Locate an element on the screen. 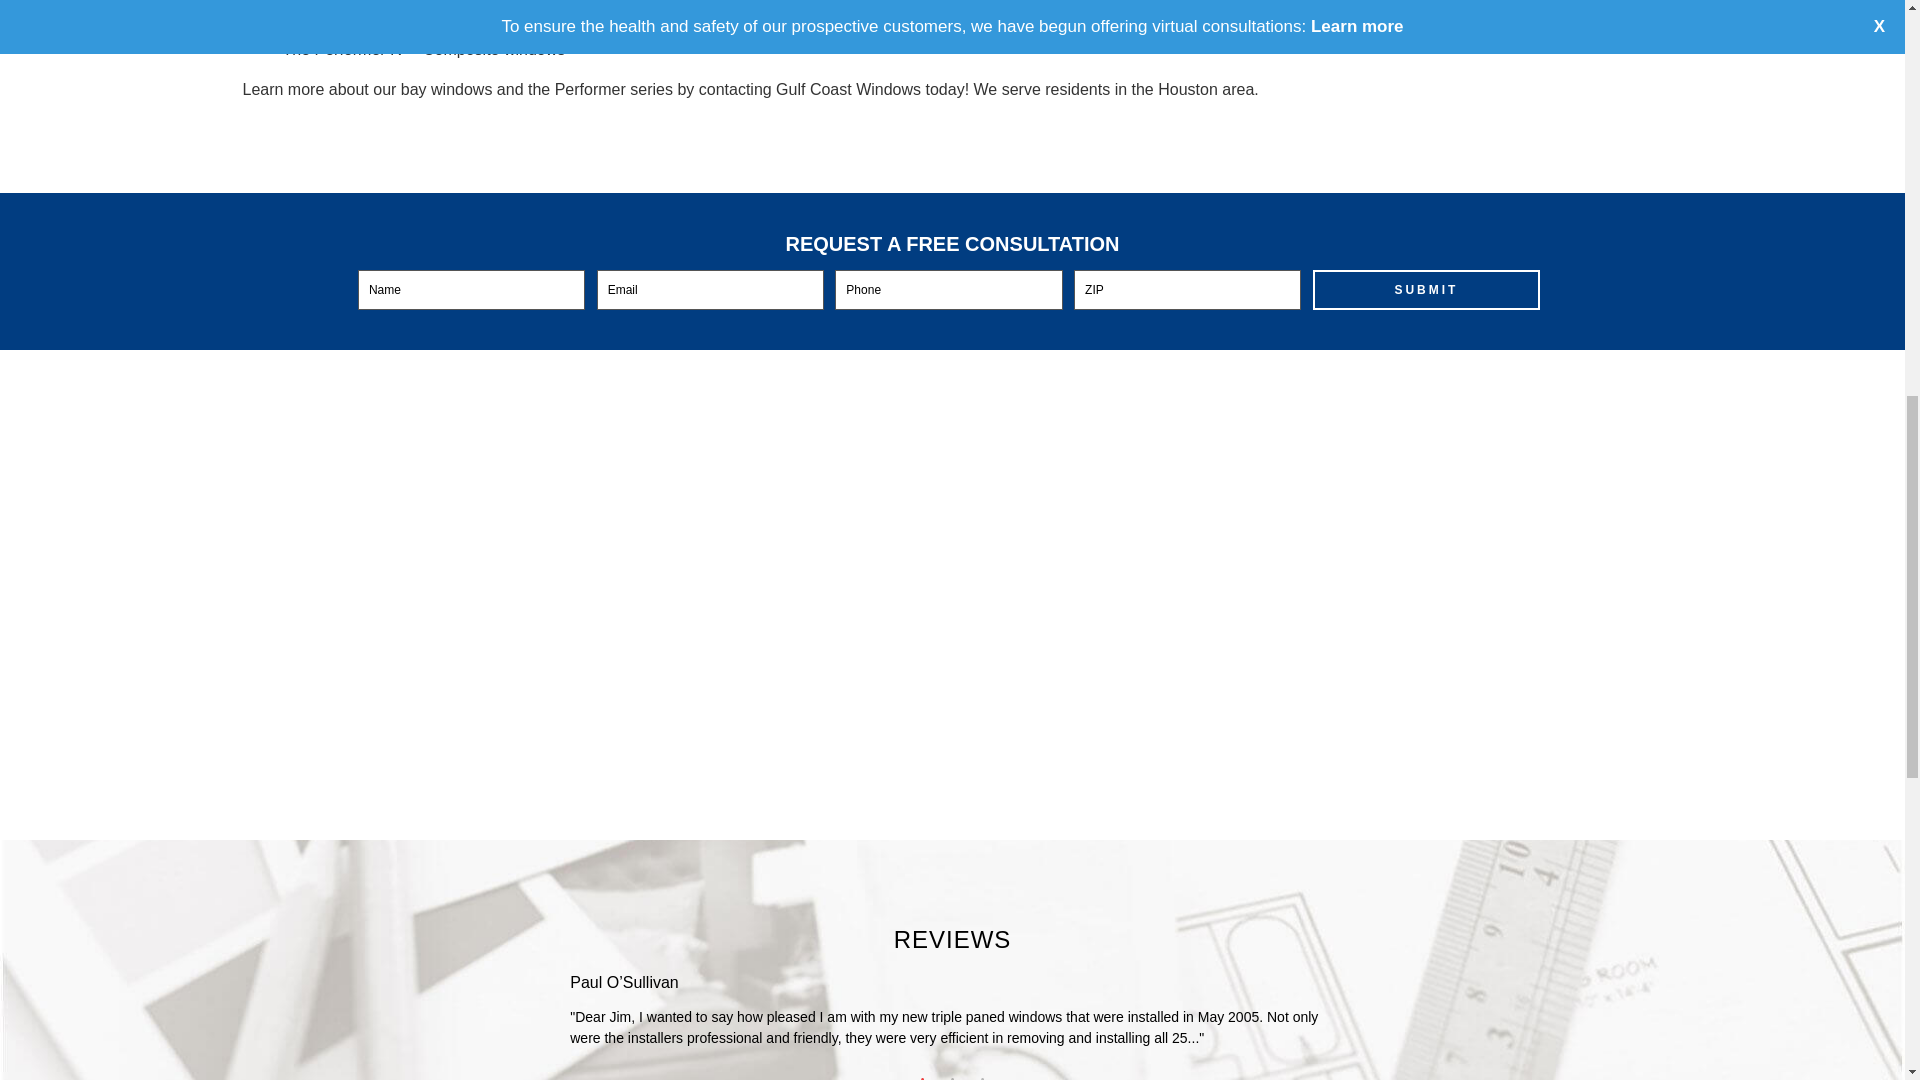 This screenshot has height=1080, width=1920. Phone is located at coordinates (948, 290).